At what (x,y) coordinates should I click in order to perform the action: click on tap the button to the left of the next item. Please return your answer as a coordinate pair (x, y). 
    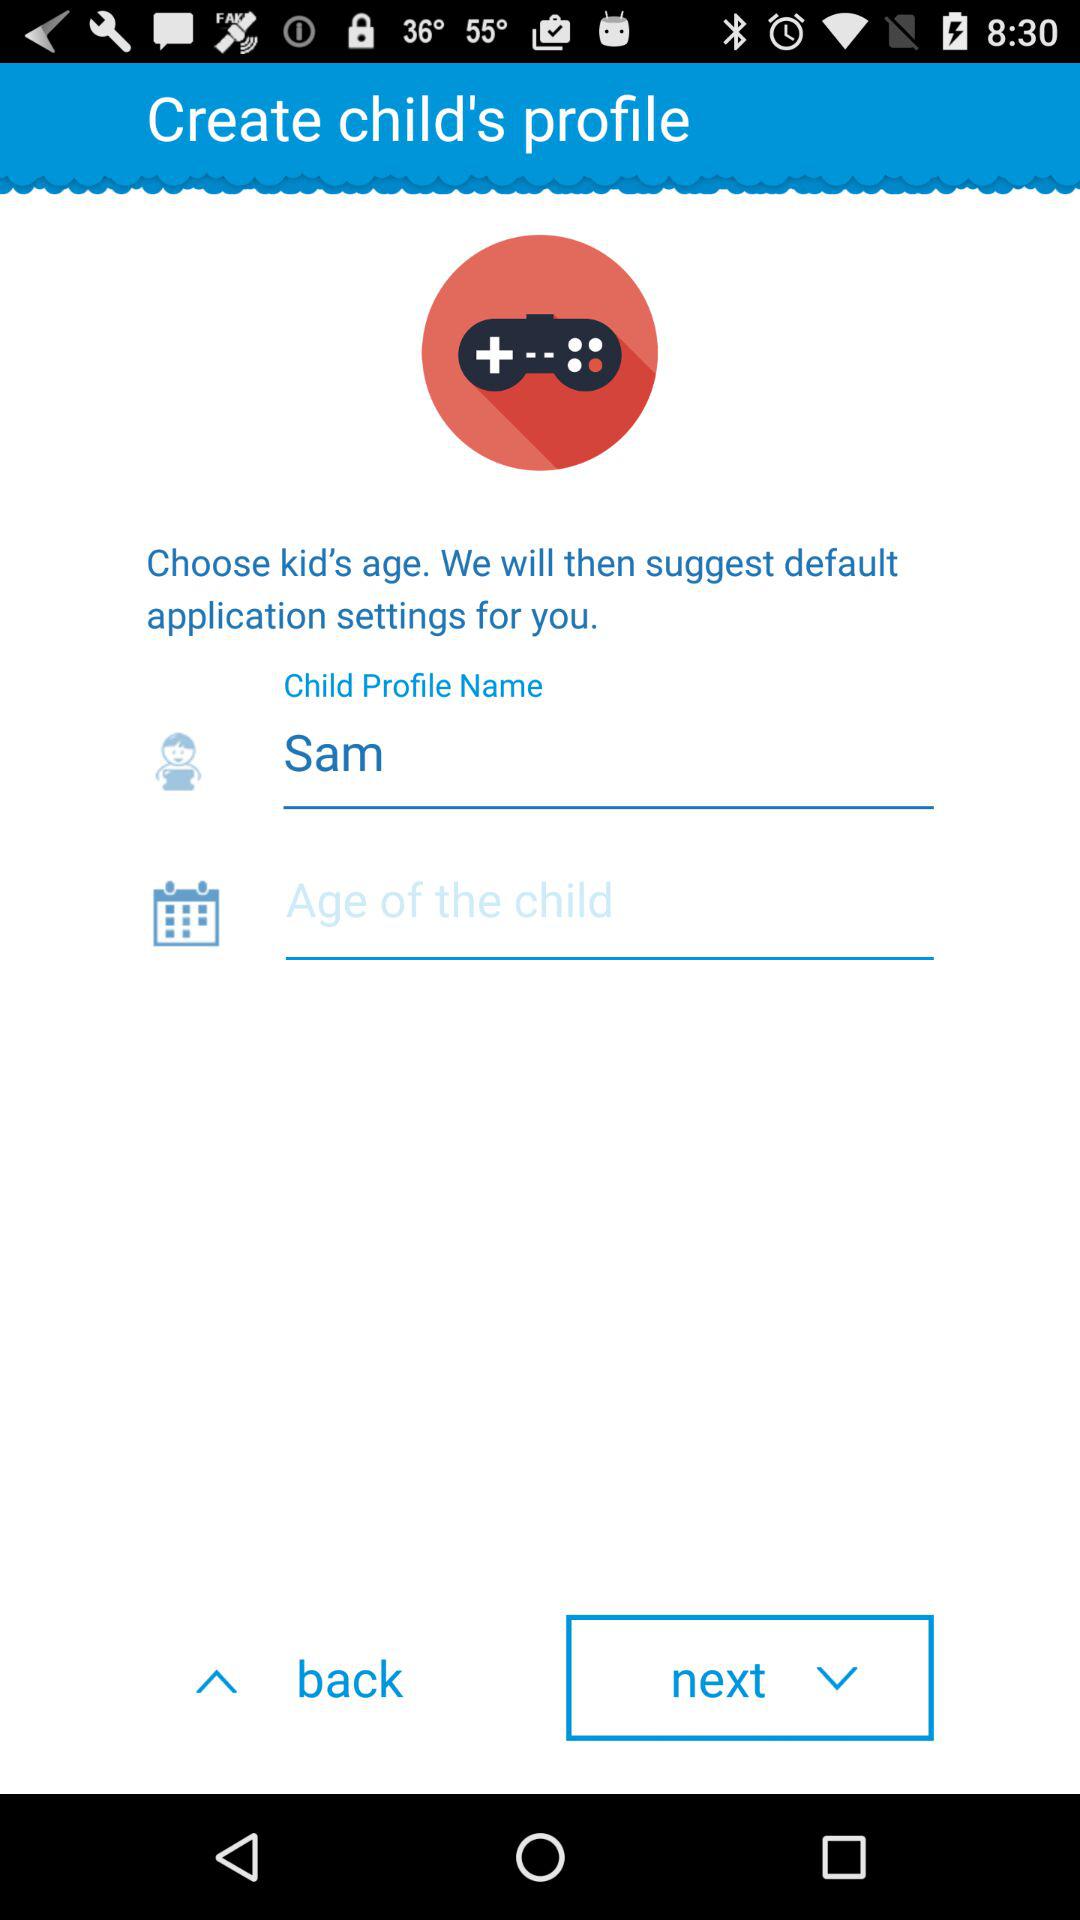
    Looking at the image, I should click on (330, 1677).